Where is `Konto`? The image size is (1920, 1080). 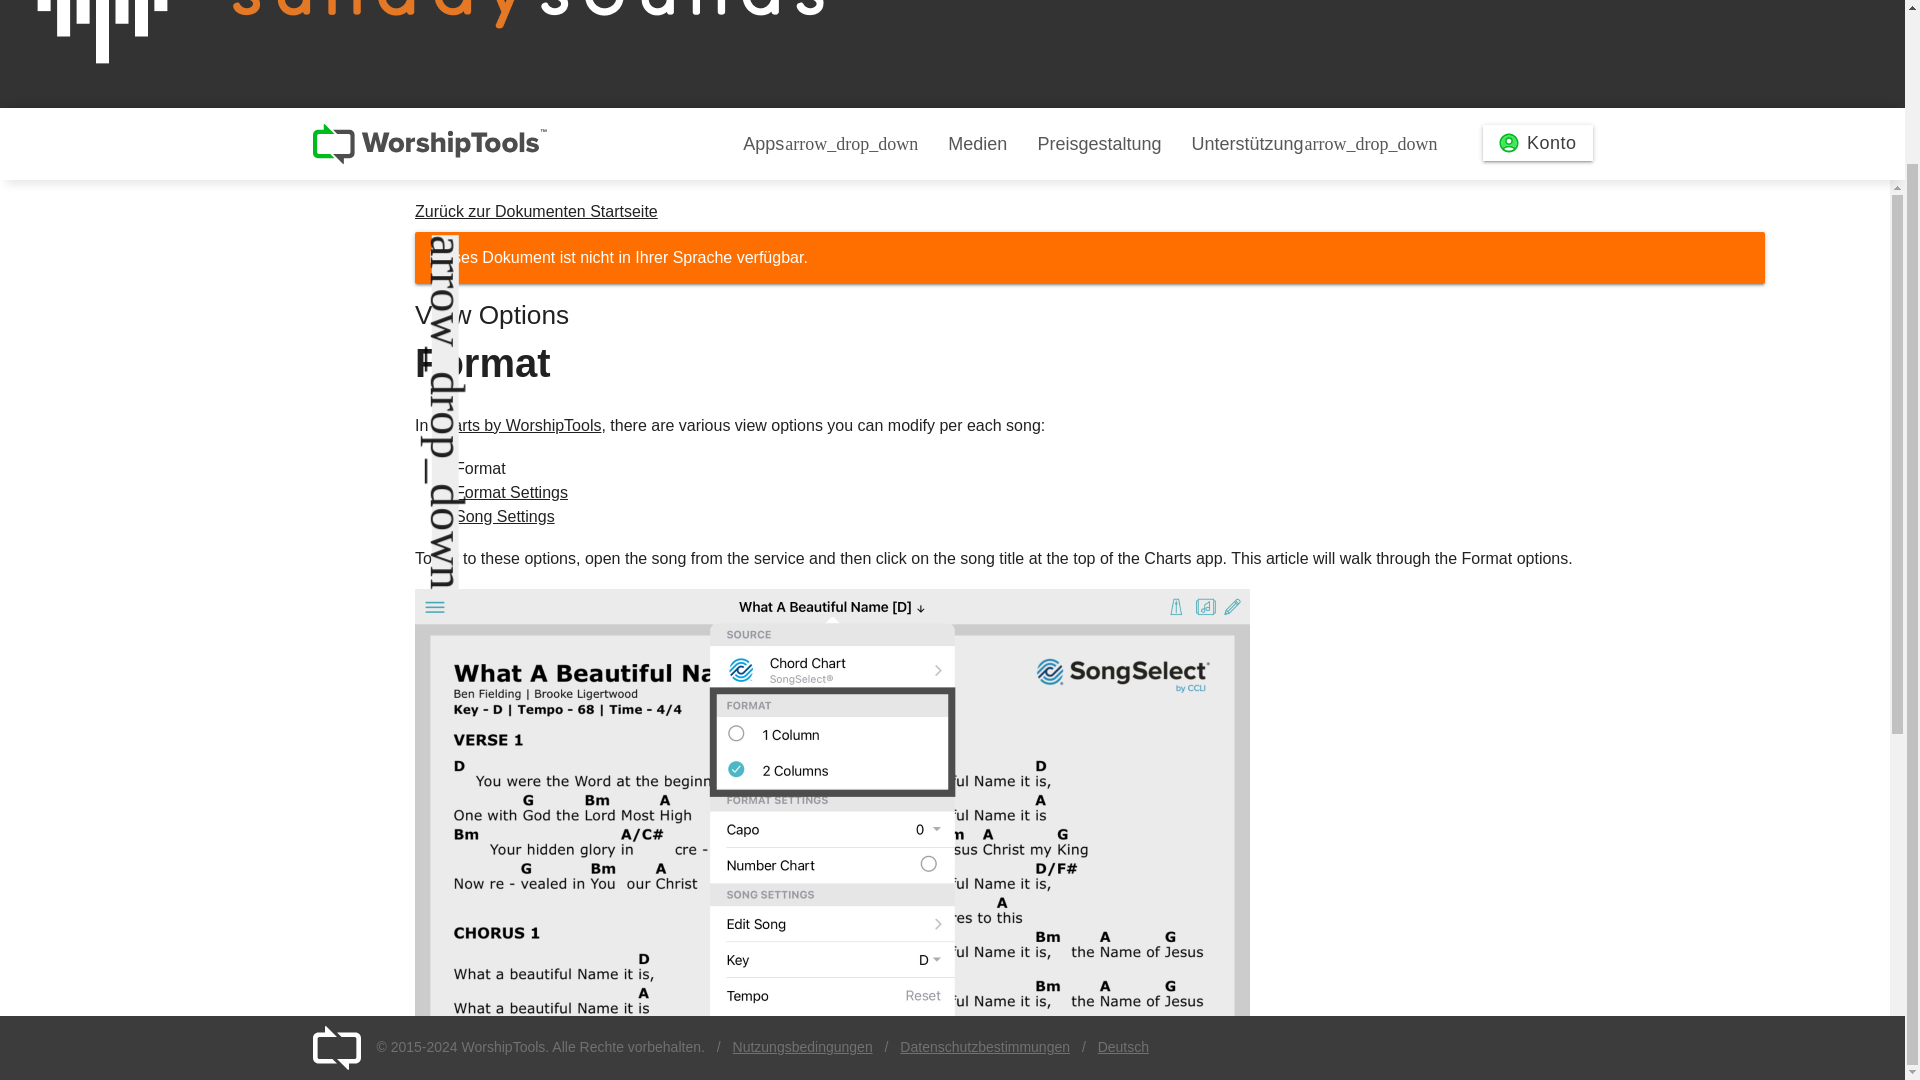 Konto is located at coordinates (1538, 142).